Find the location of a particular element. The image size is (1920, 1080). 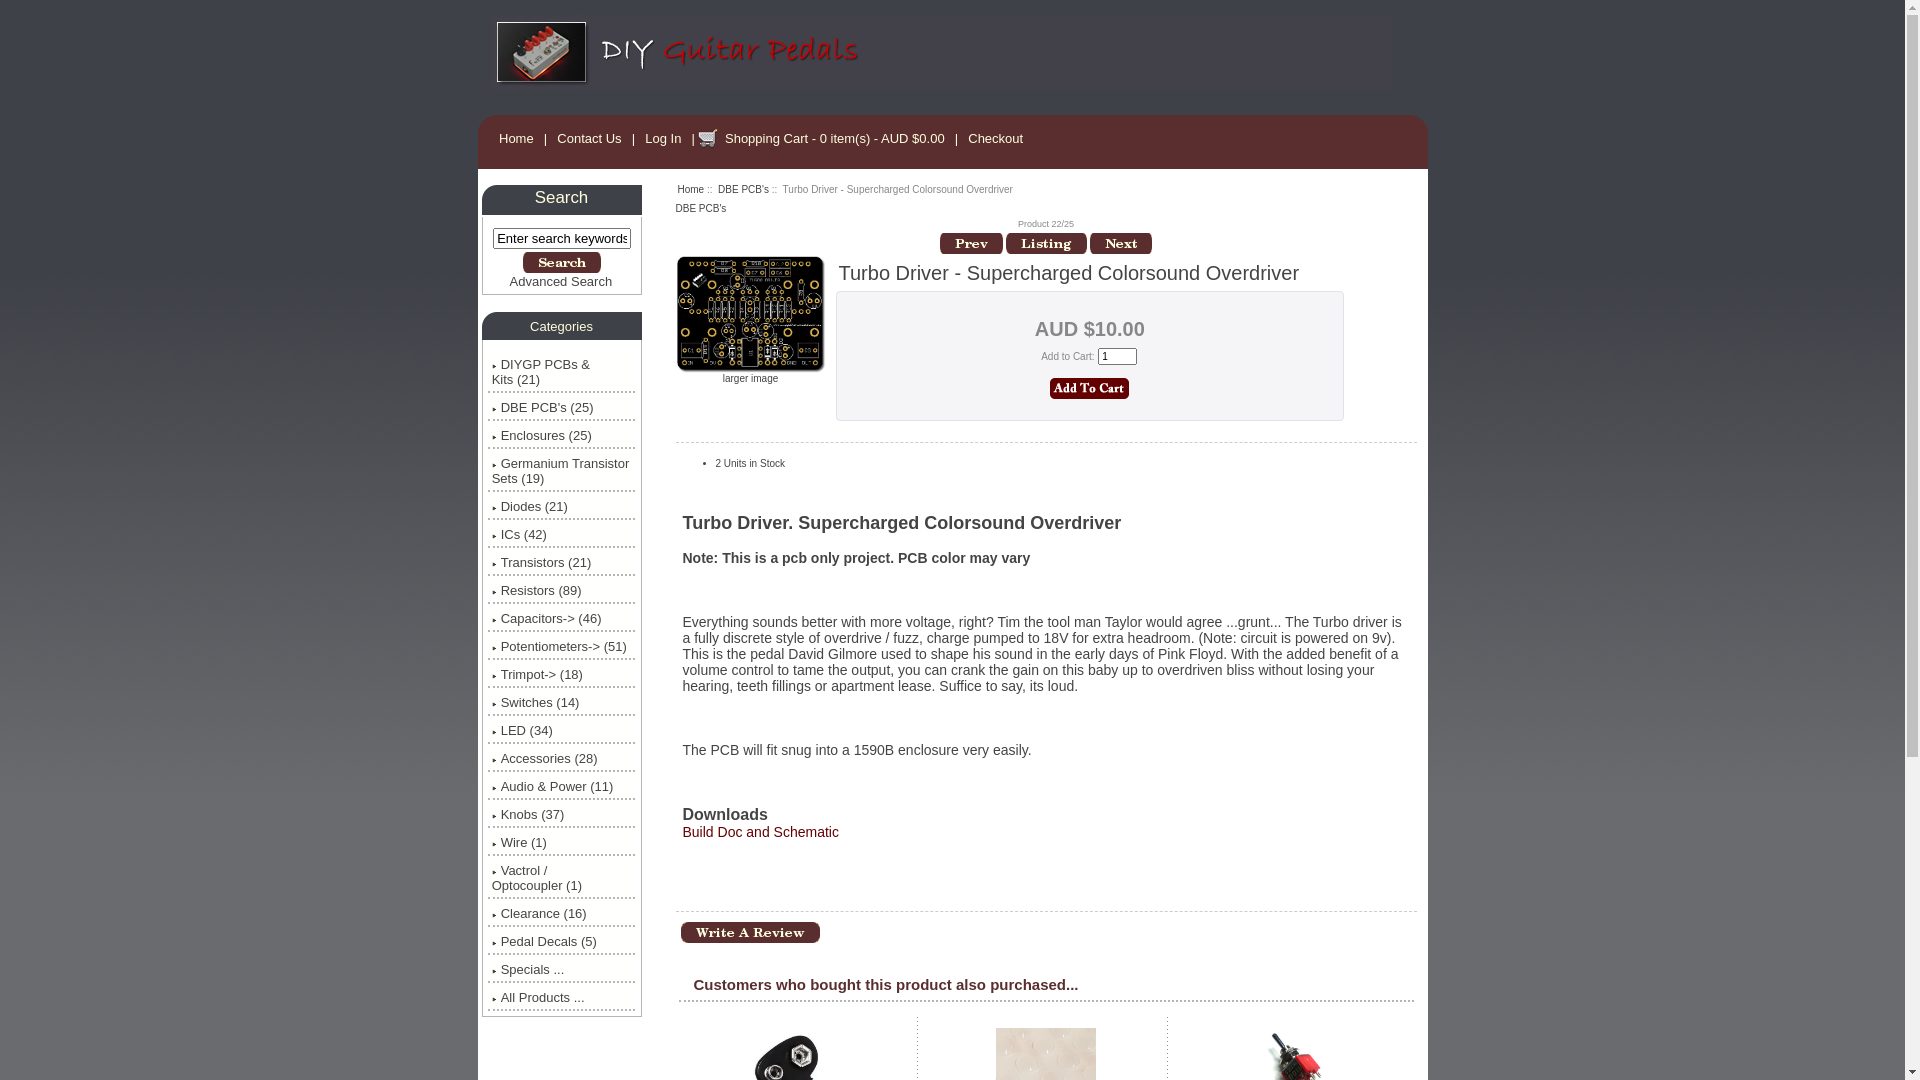

DBE PCB's is located at coordinates (702, 208).